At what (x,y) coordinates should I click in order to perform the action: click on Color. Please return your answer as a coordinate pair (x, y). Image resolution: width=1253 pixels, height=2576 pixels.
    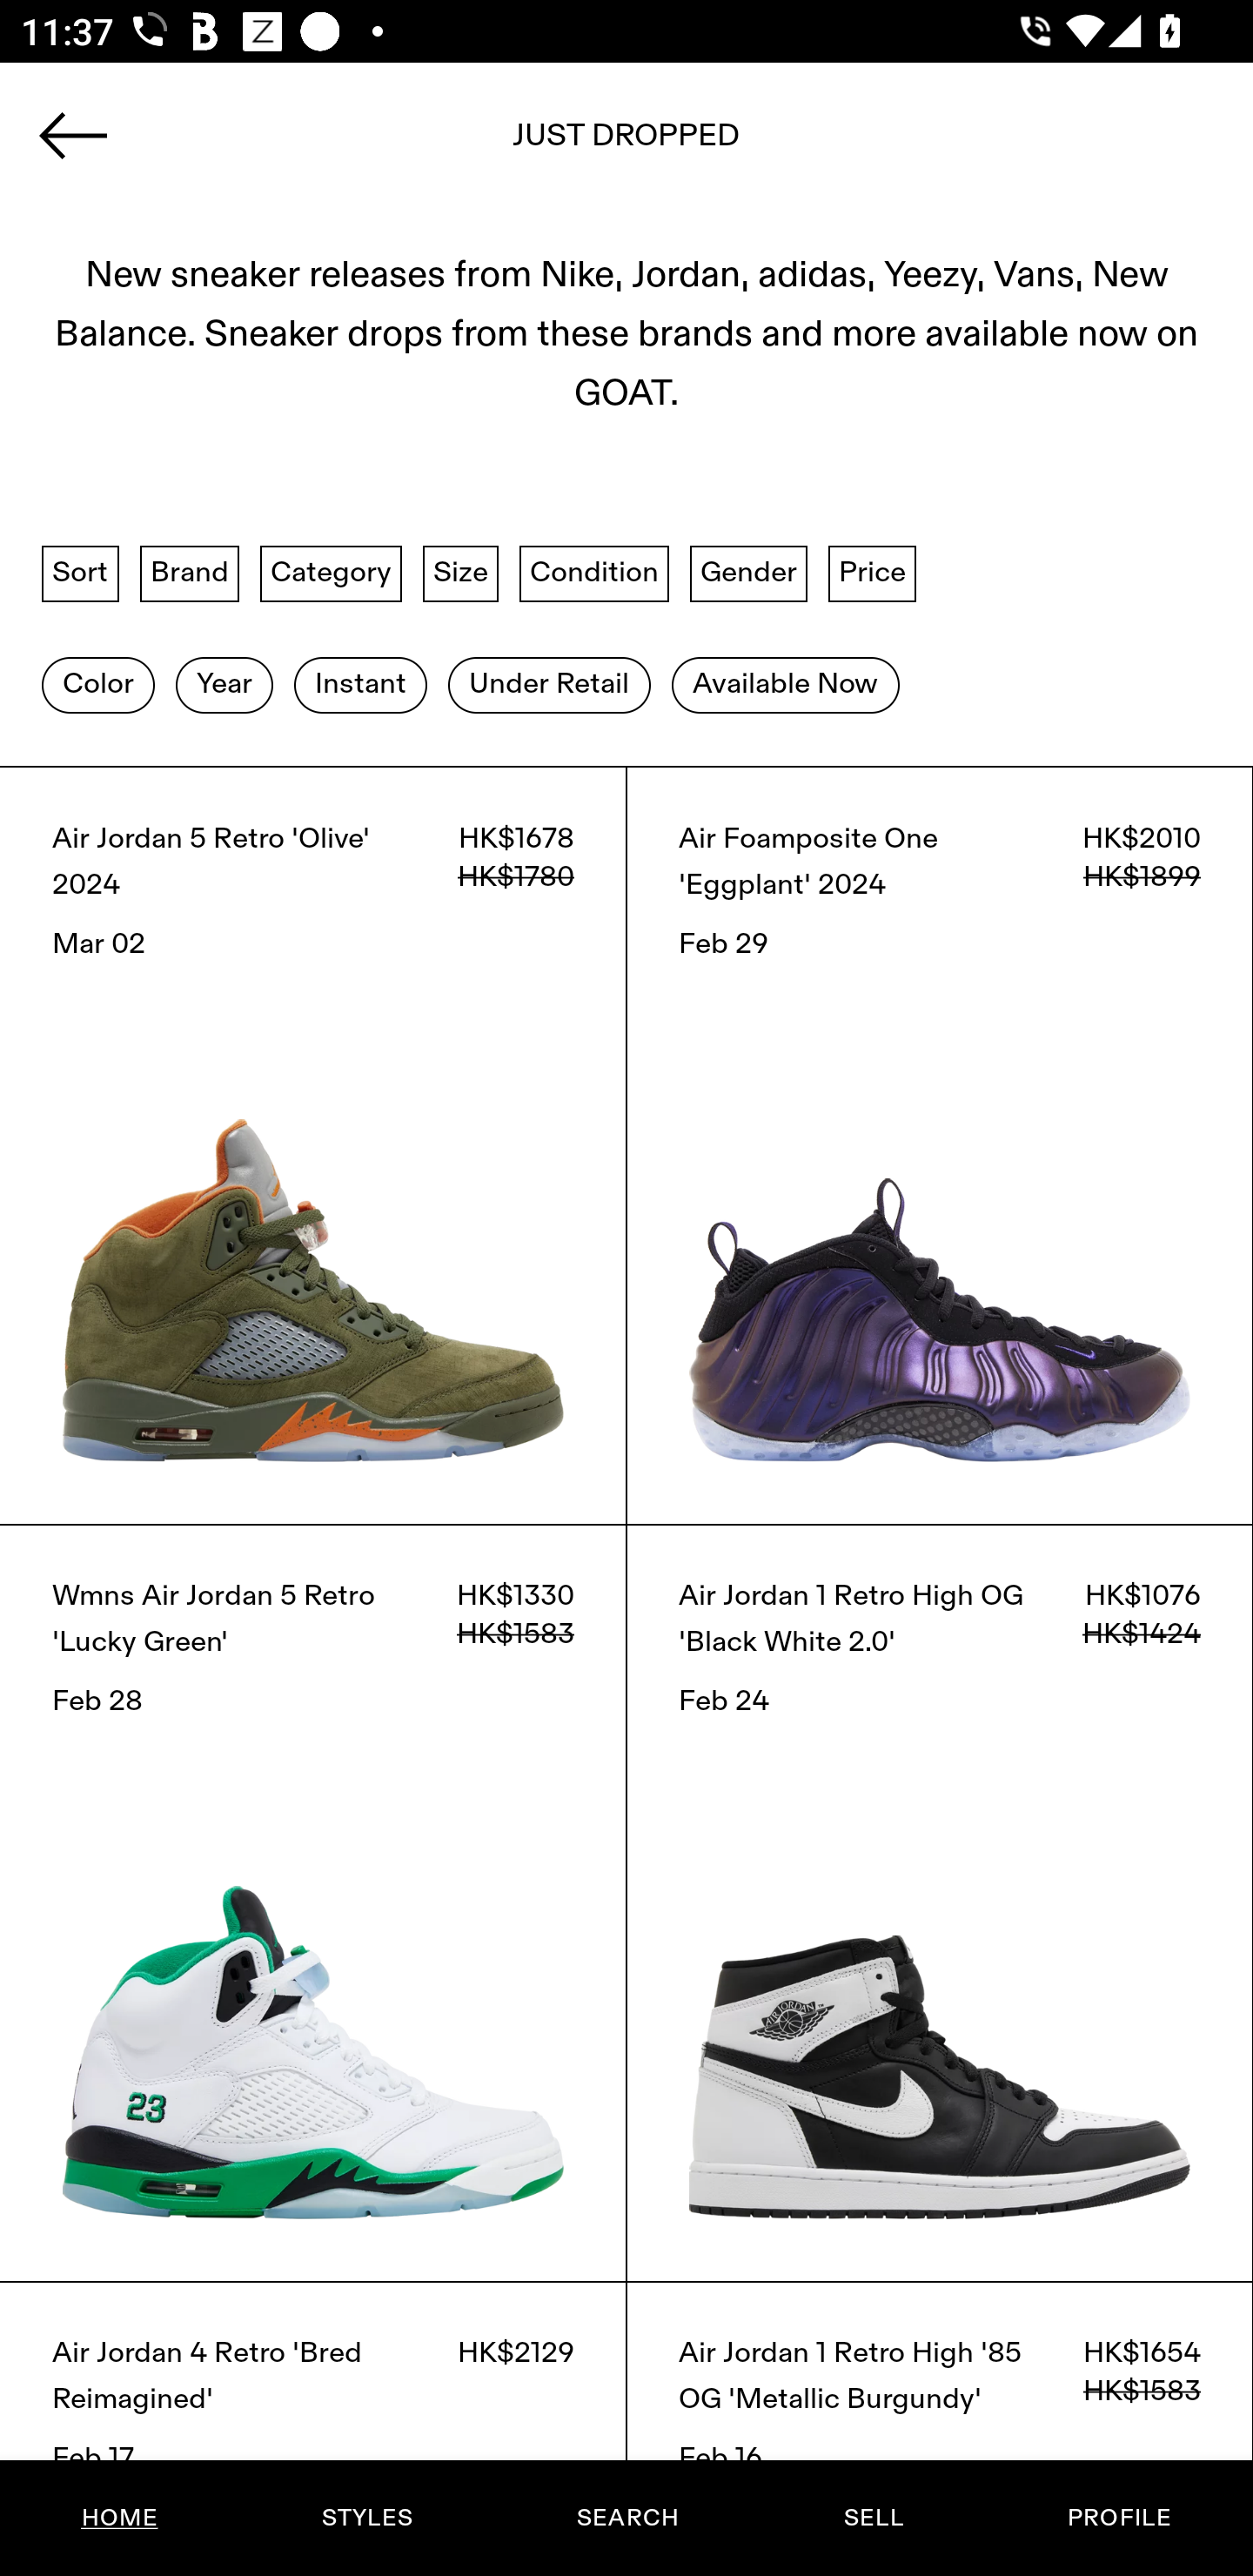
    Looking at the image, I should click on (97, 683).